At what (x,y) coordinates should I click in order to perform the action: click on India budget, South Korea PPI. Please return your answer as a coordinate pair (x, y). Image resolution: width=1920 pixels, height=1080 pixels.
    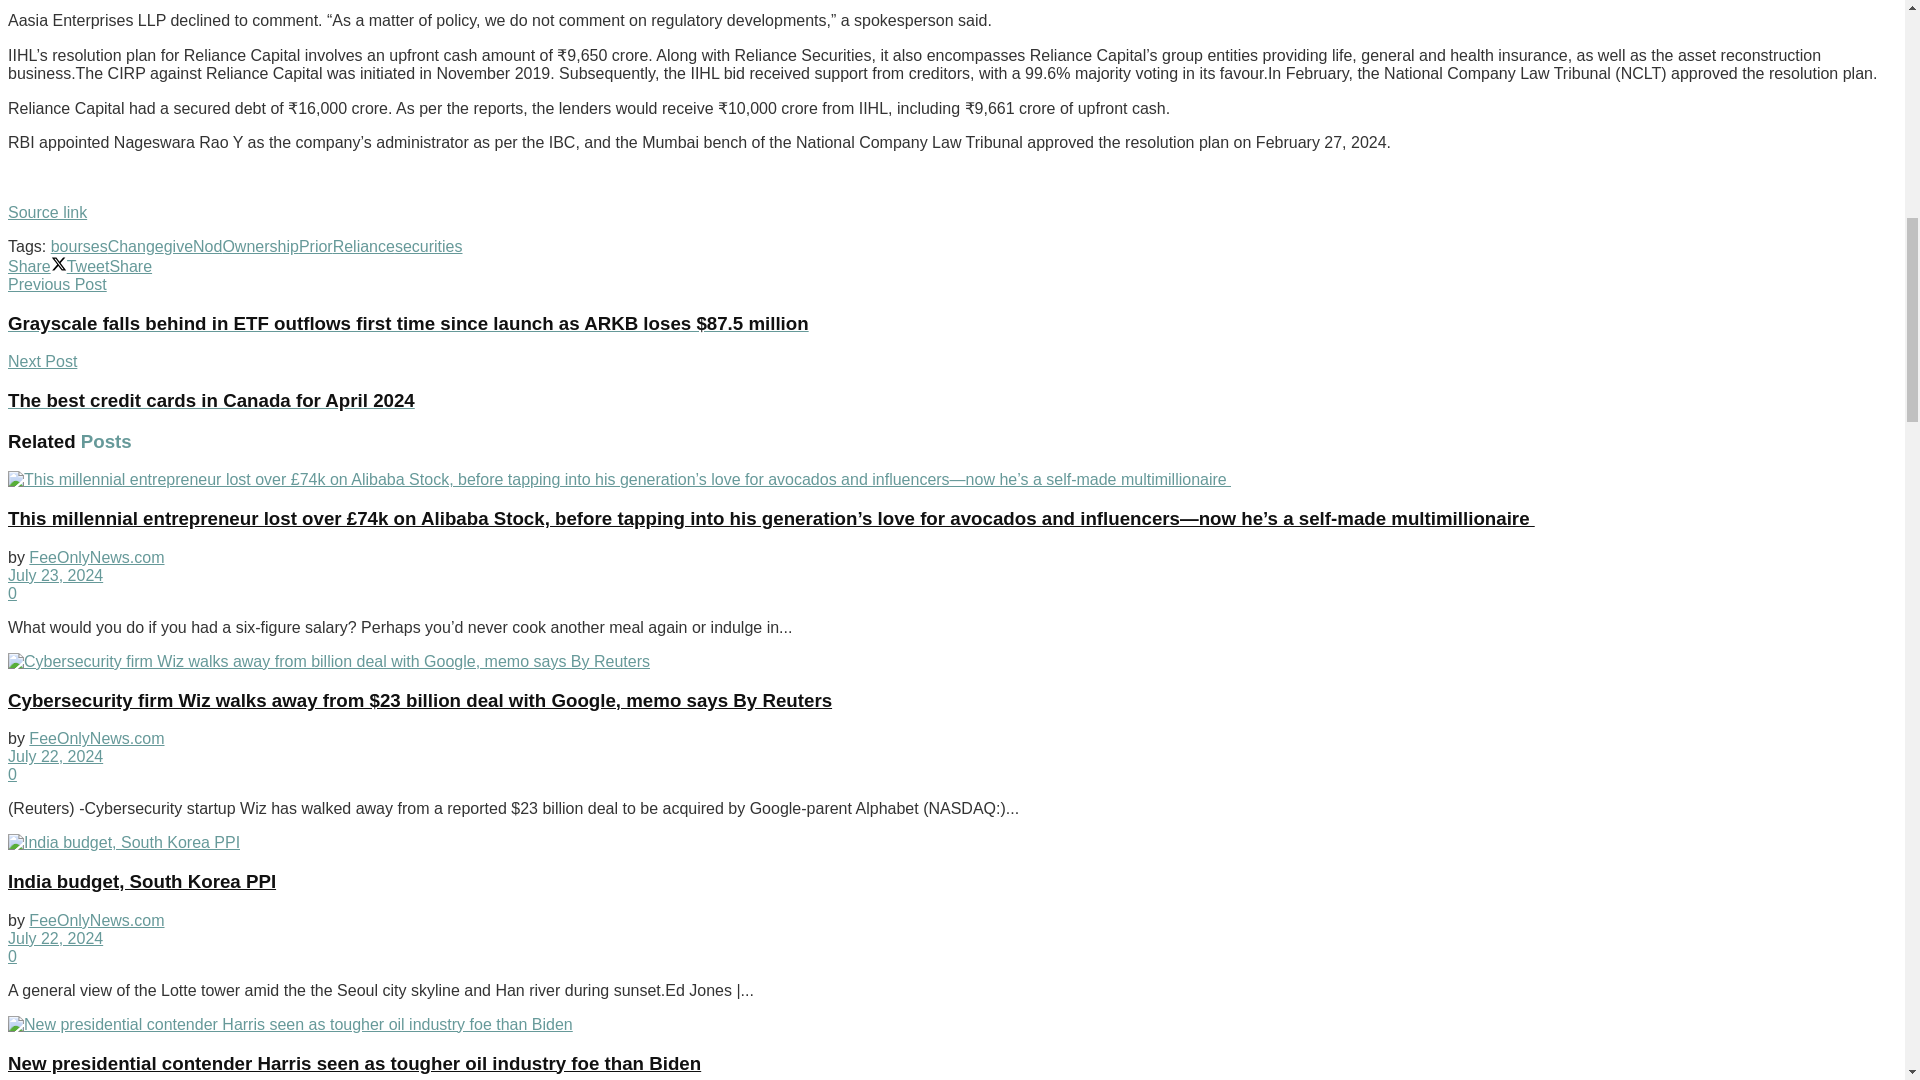
    Looking at the image, I should click on (124, 842).